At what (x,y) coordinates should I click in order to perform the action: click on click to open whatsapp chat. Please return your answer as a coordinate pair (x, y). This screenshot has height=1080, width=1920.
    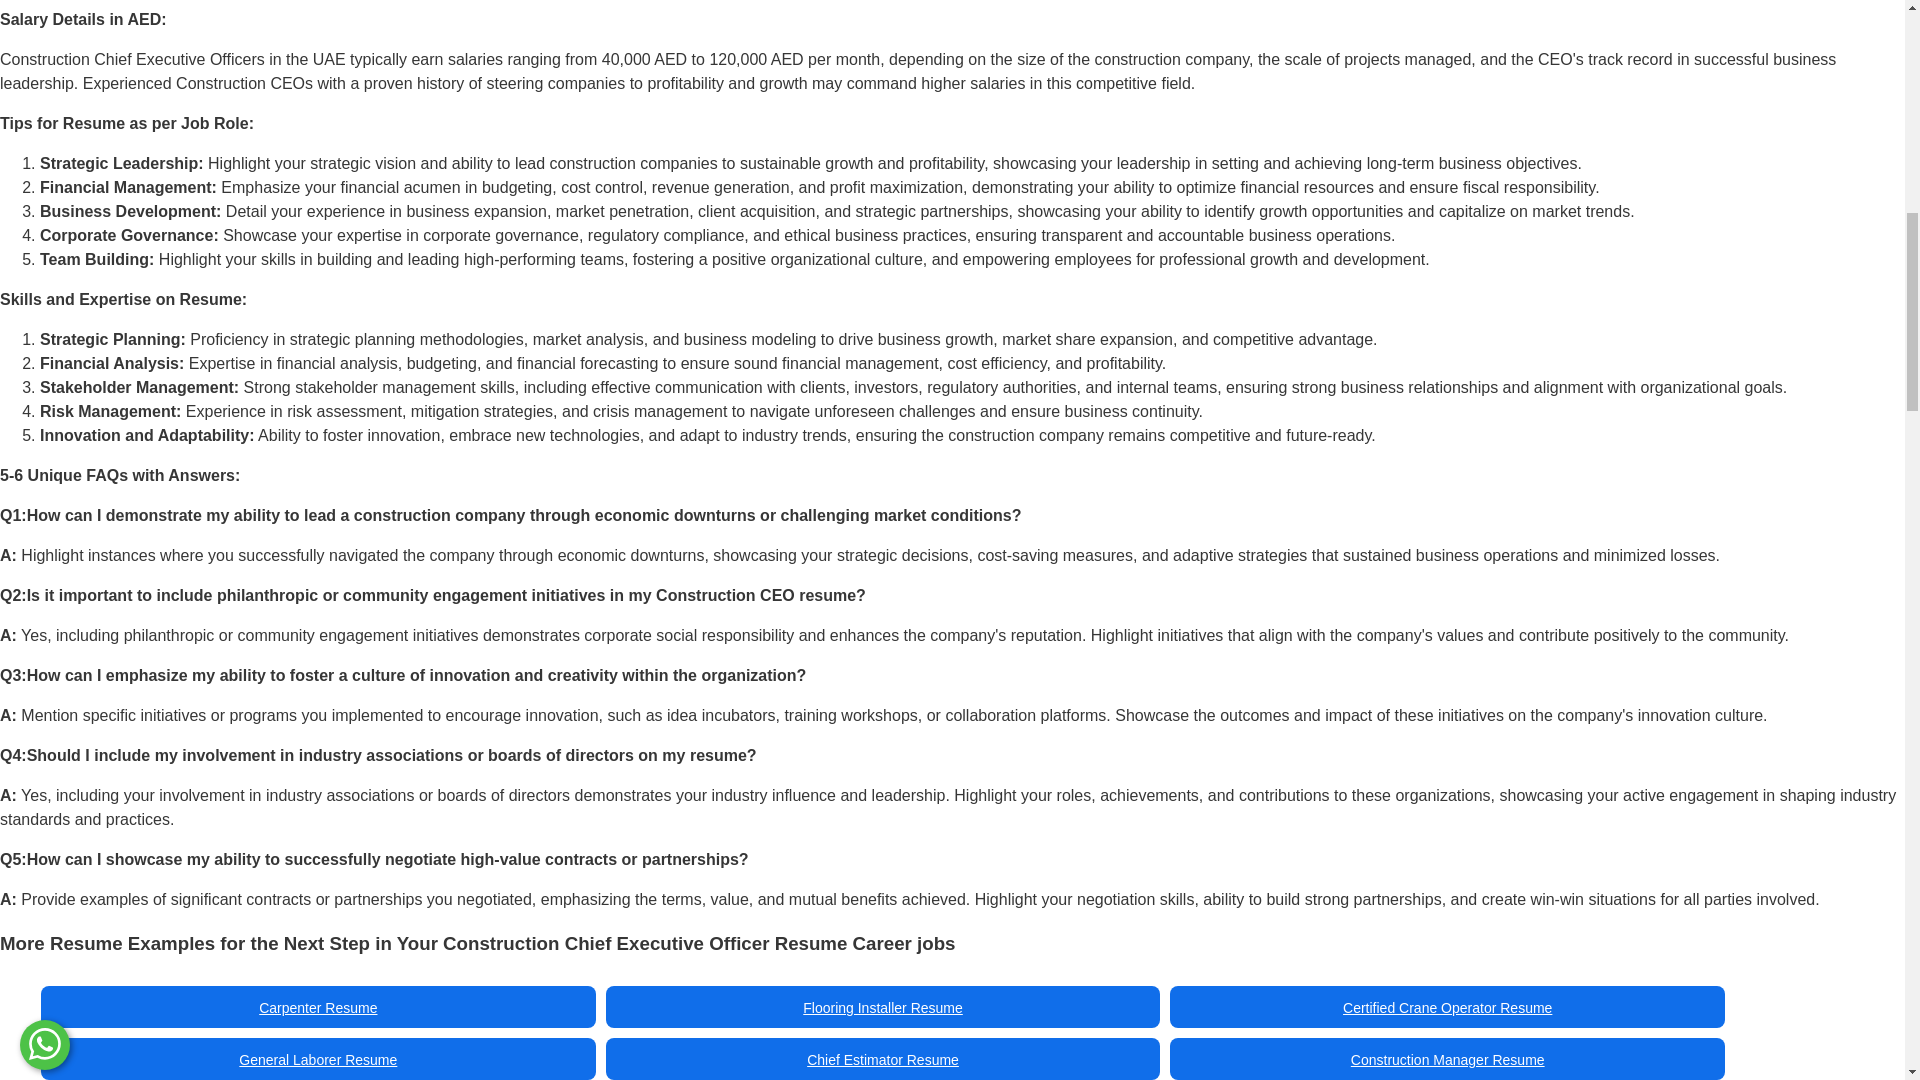
    Looking at the image, I should click on (44, 7).